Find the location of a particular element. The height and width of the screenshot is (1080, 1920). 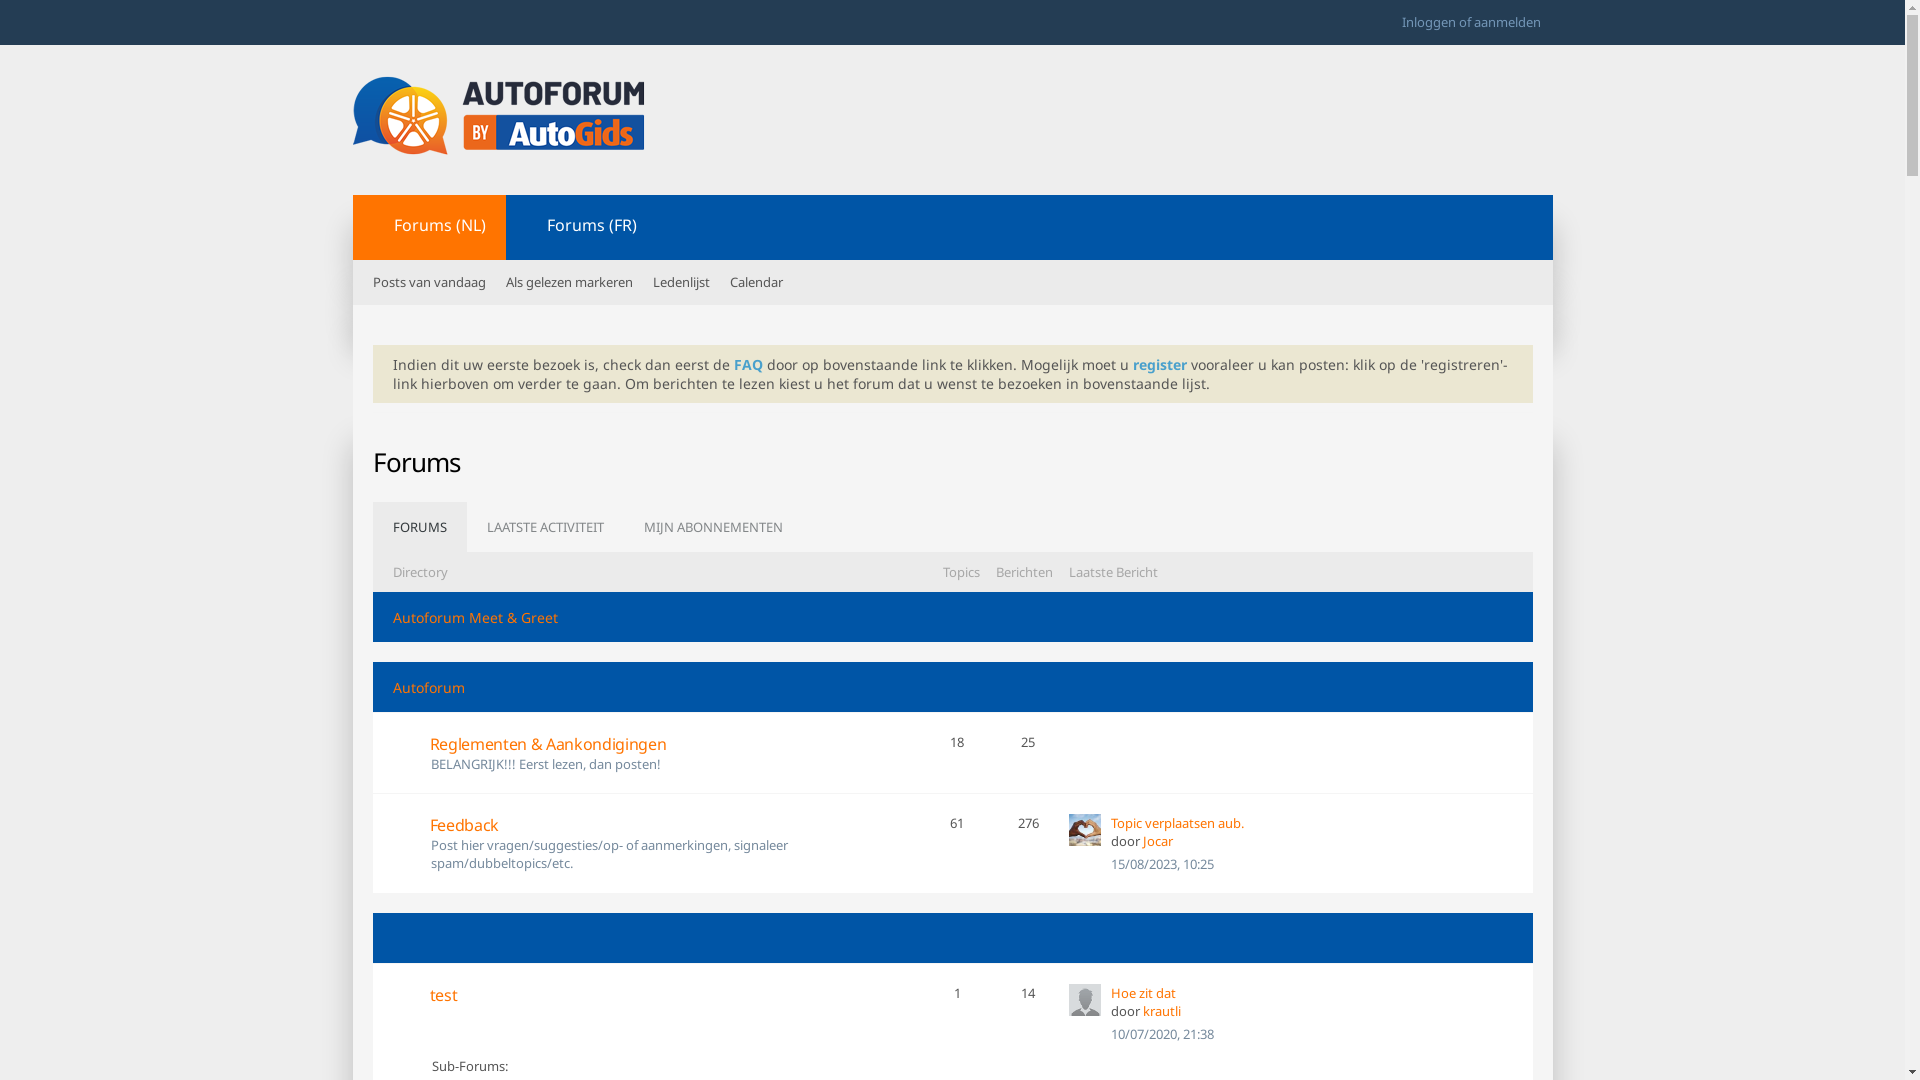

Jocar is located at coordinates (1158, 841).